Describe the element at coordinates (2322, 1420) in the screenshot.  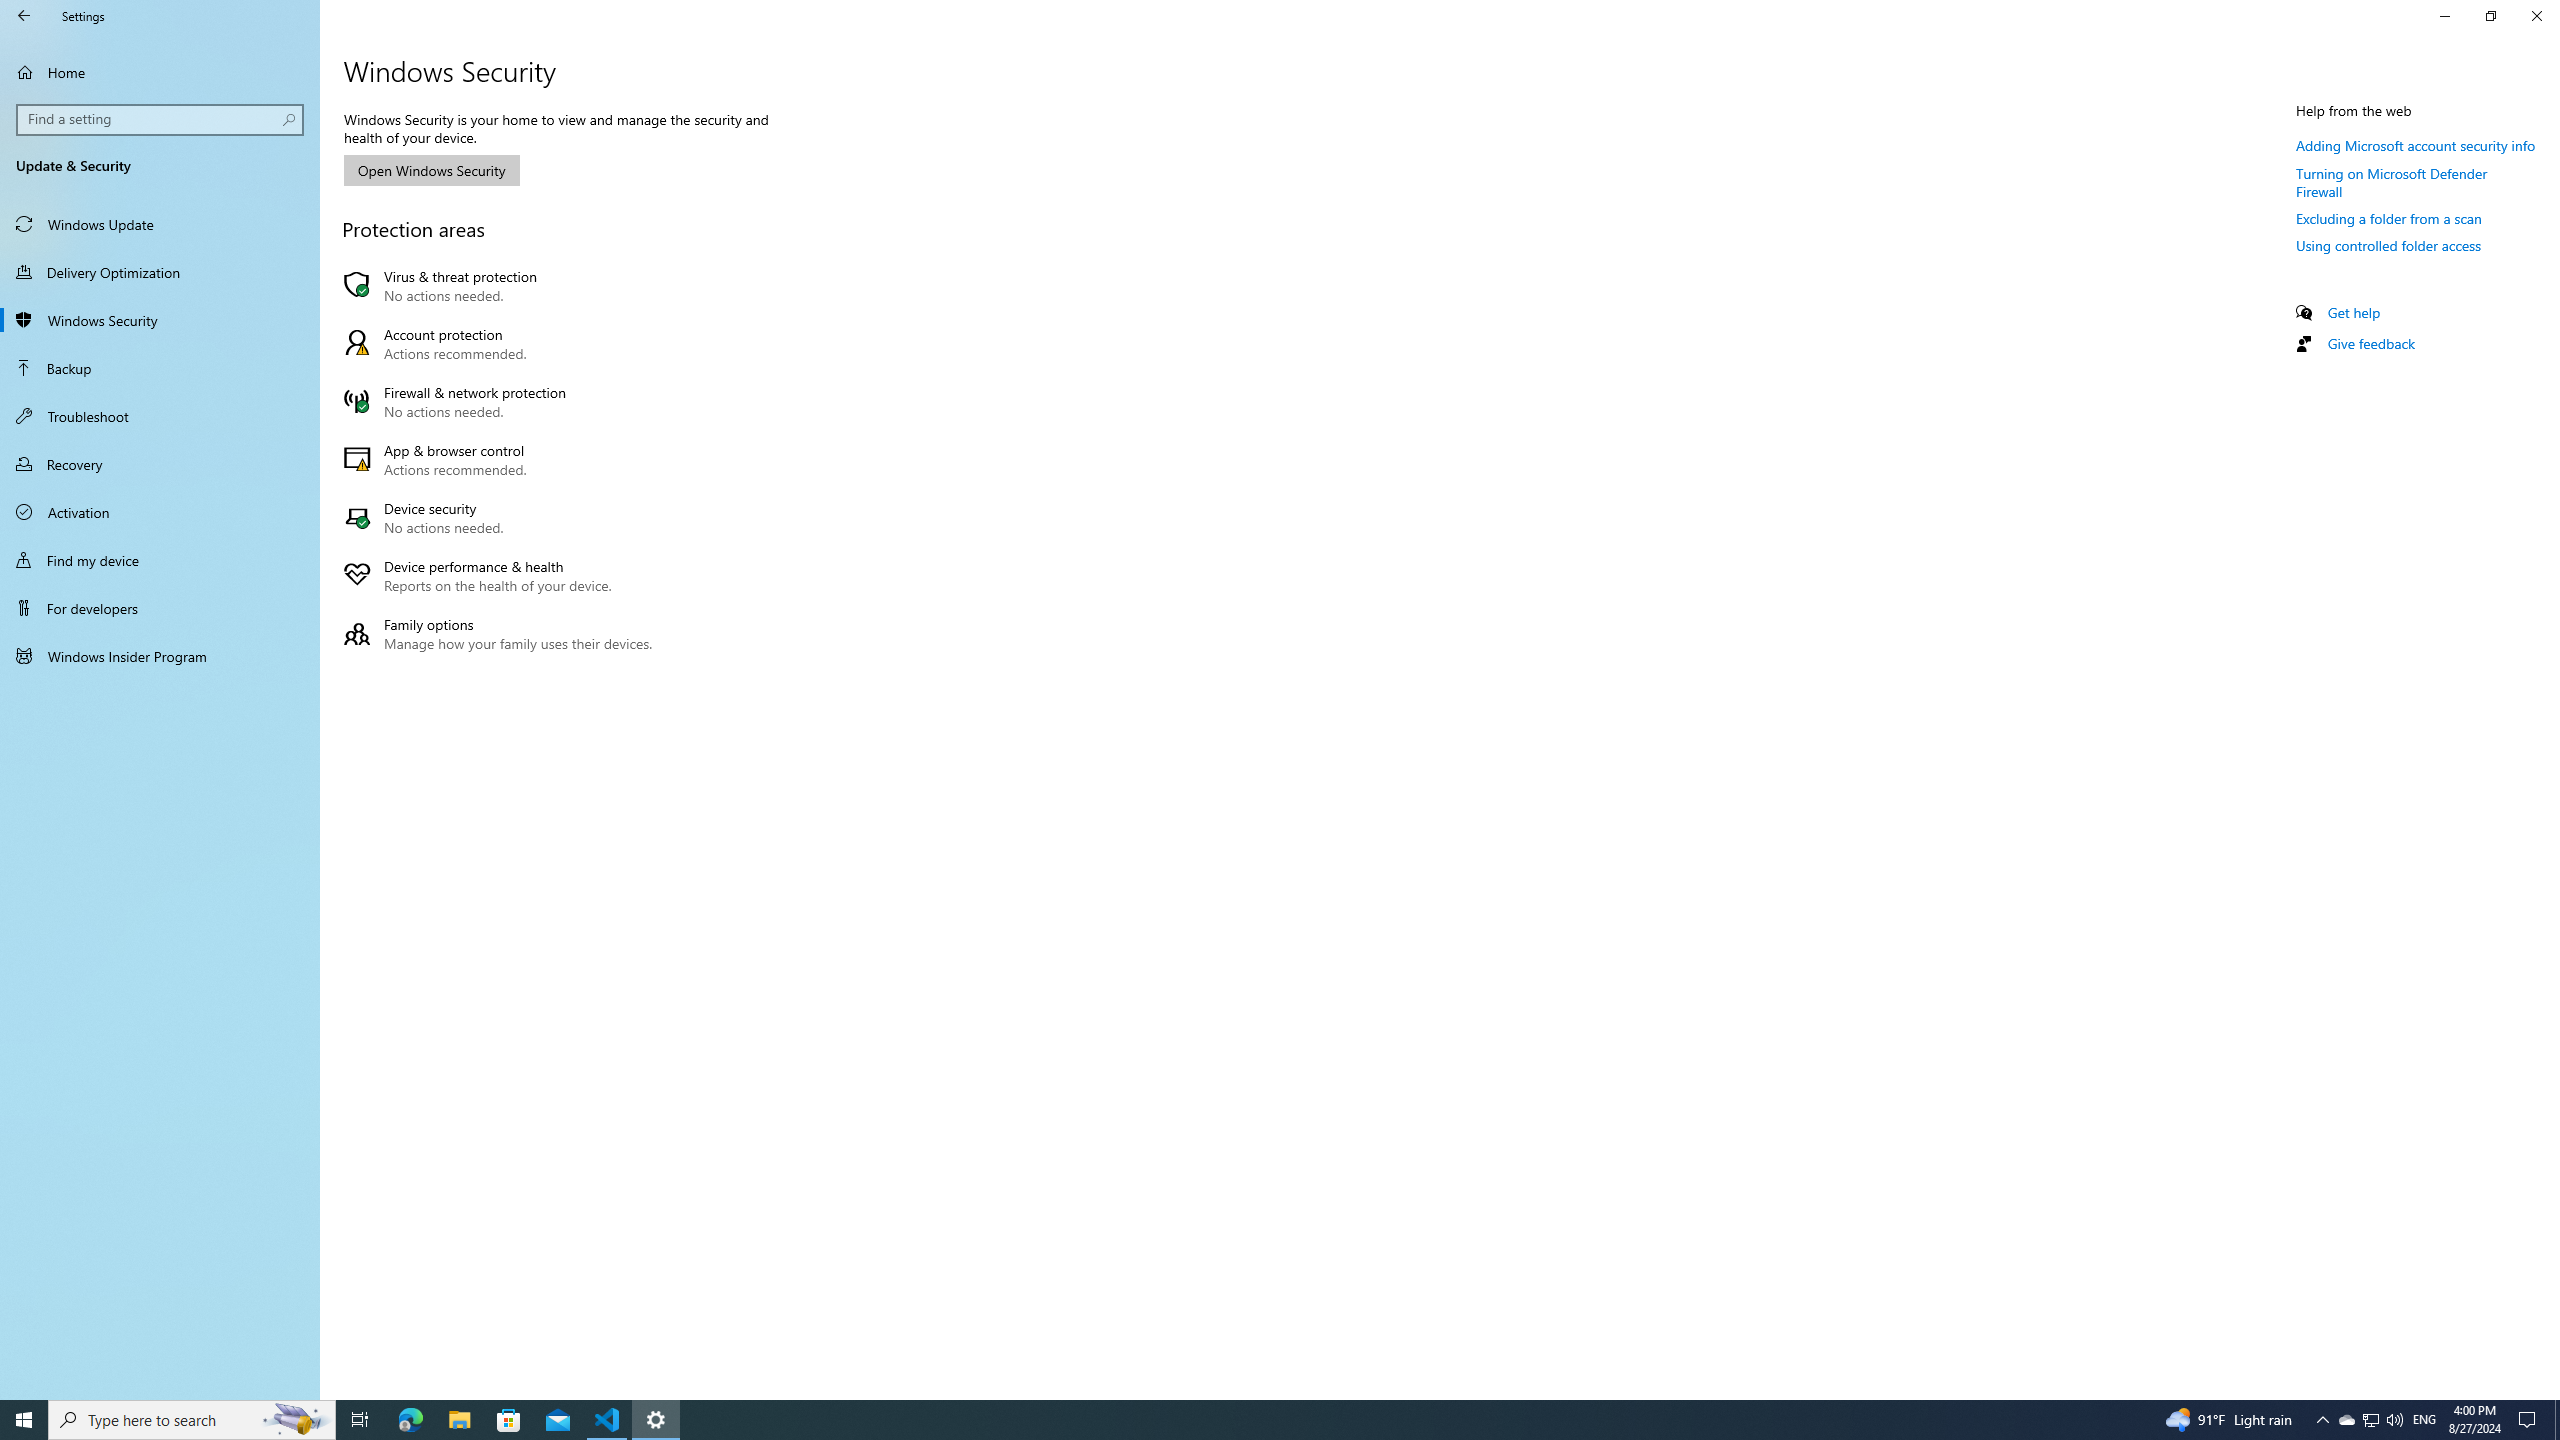
I see `Notification Chevron` at that location.